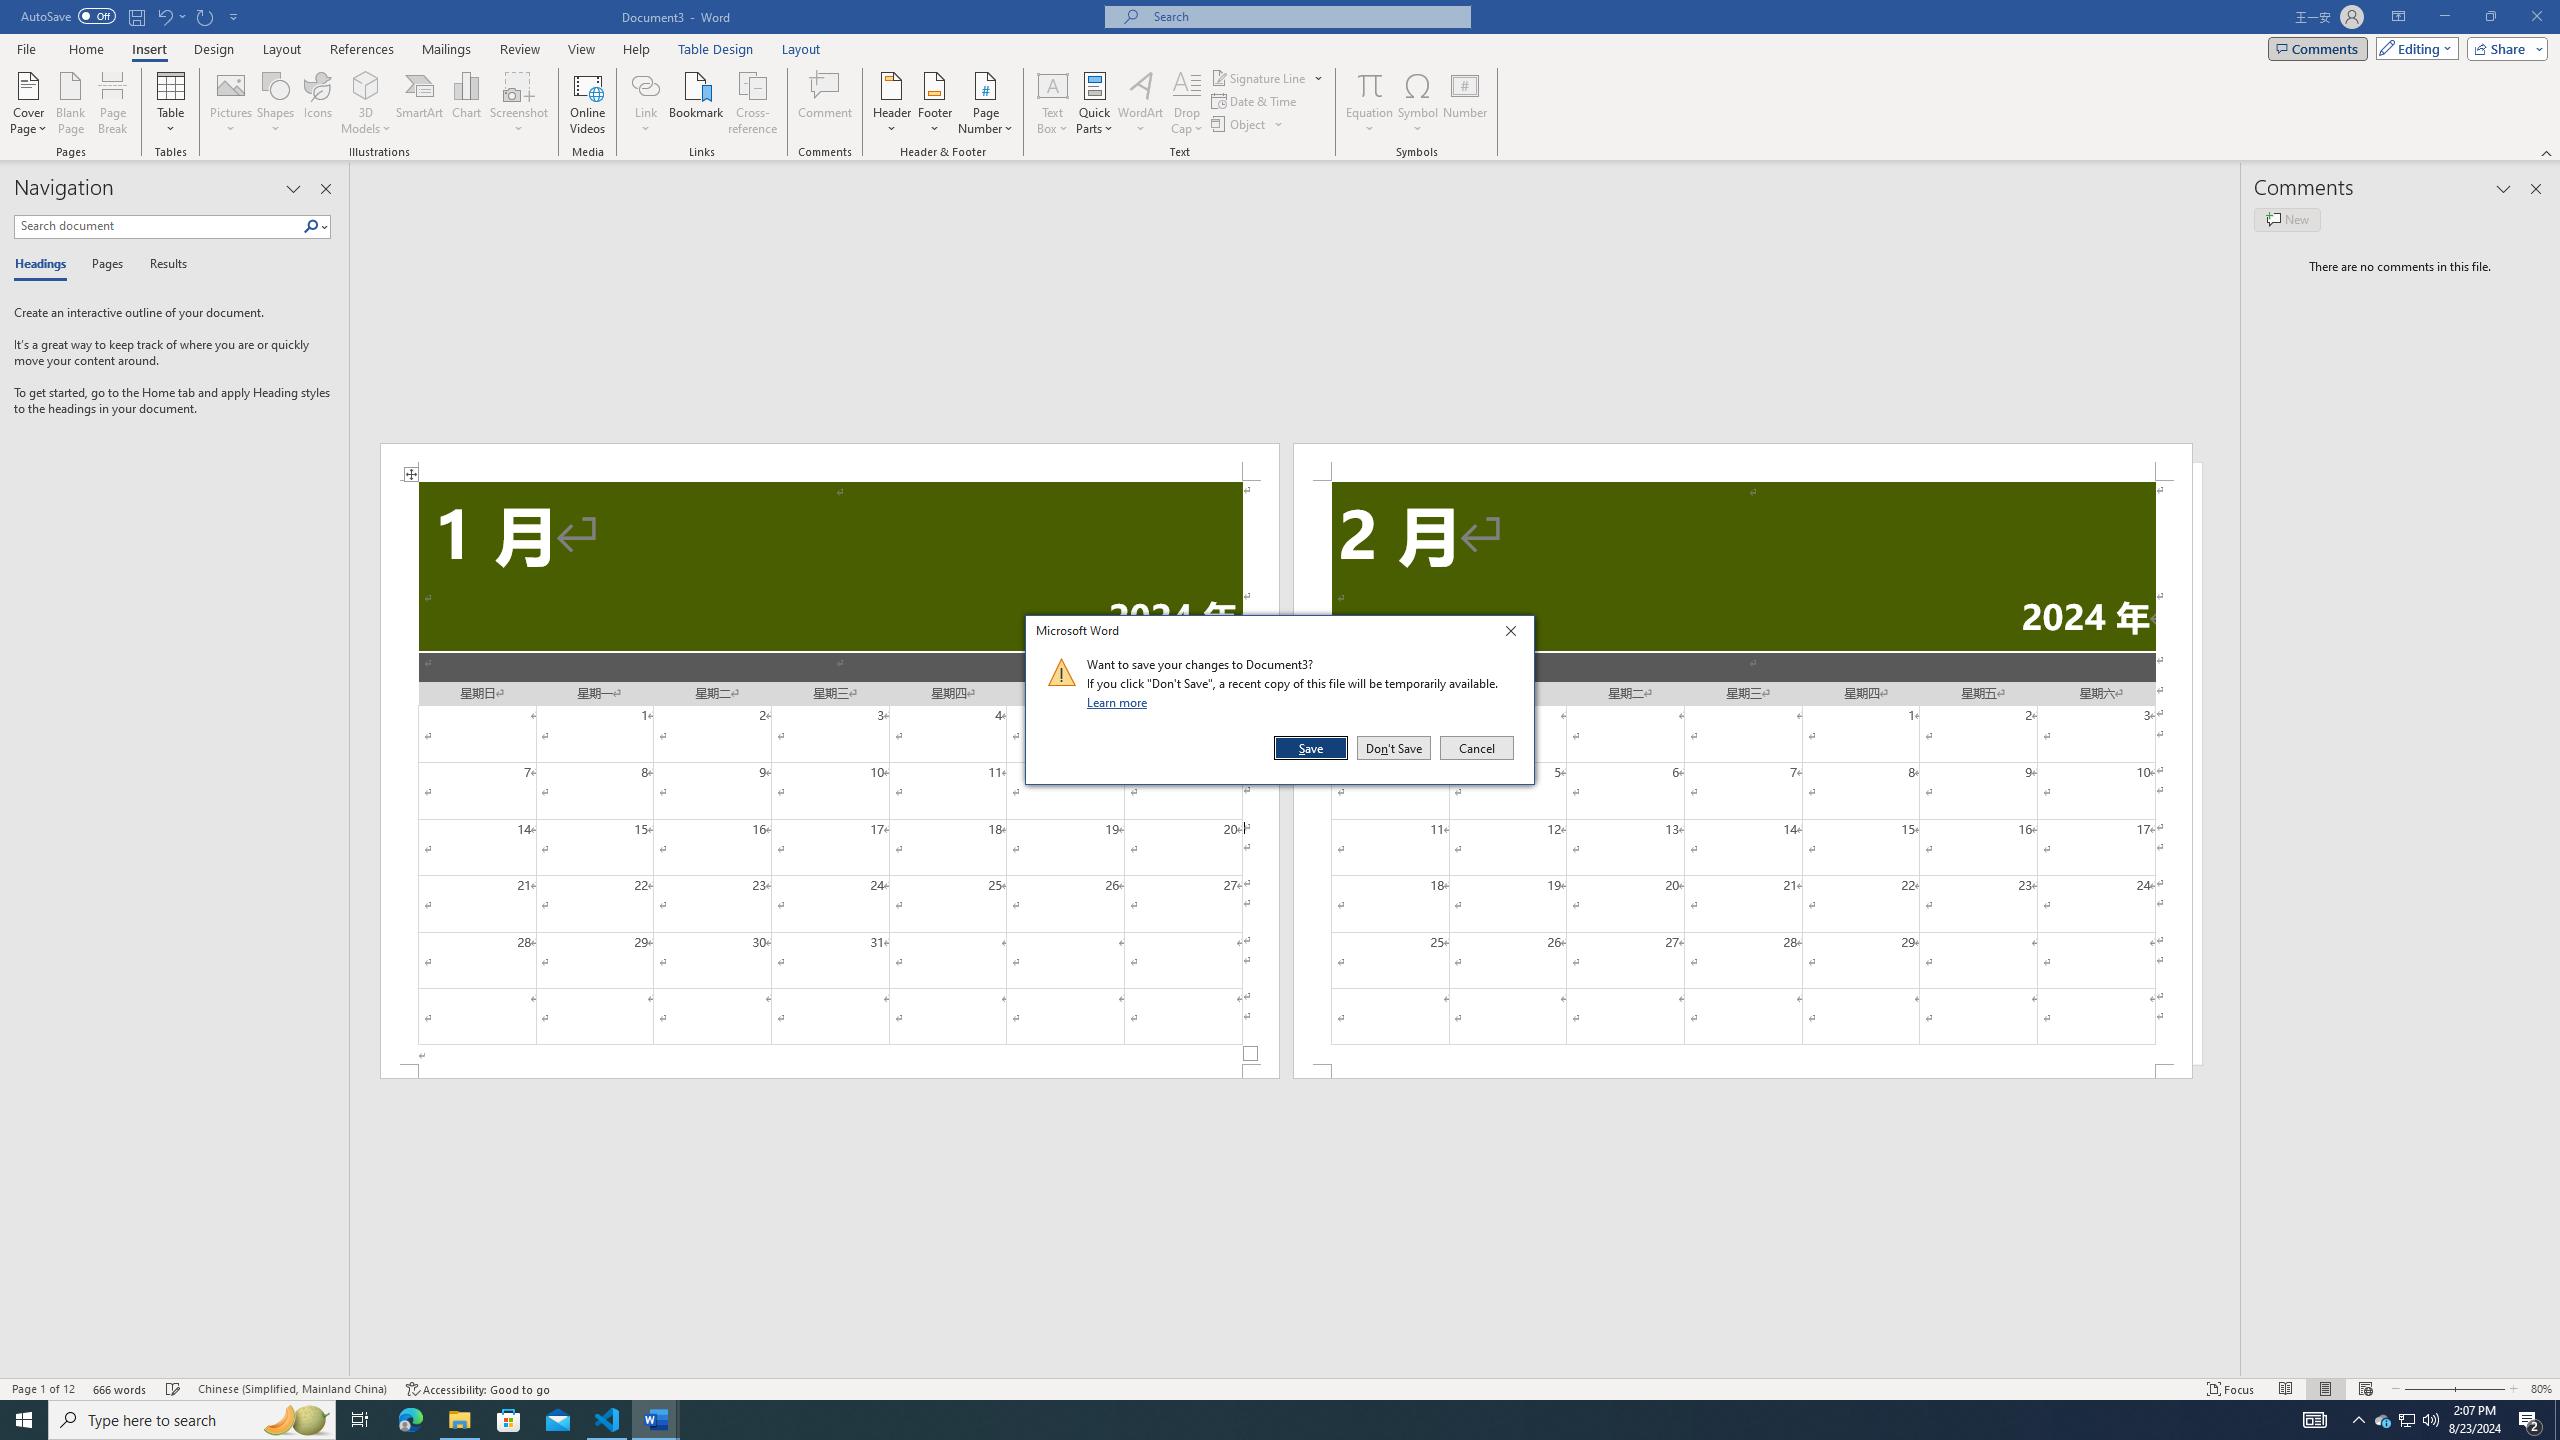  I want to click on Shapes, so click(276, 103).